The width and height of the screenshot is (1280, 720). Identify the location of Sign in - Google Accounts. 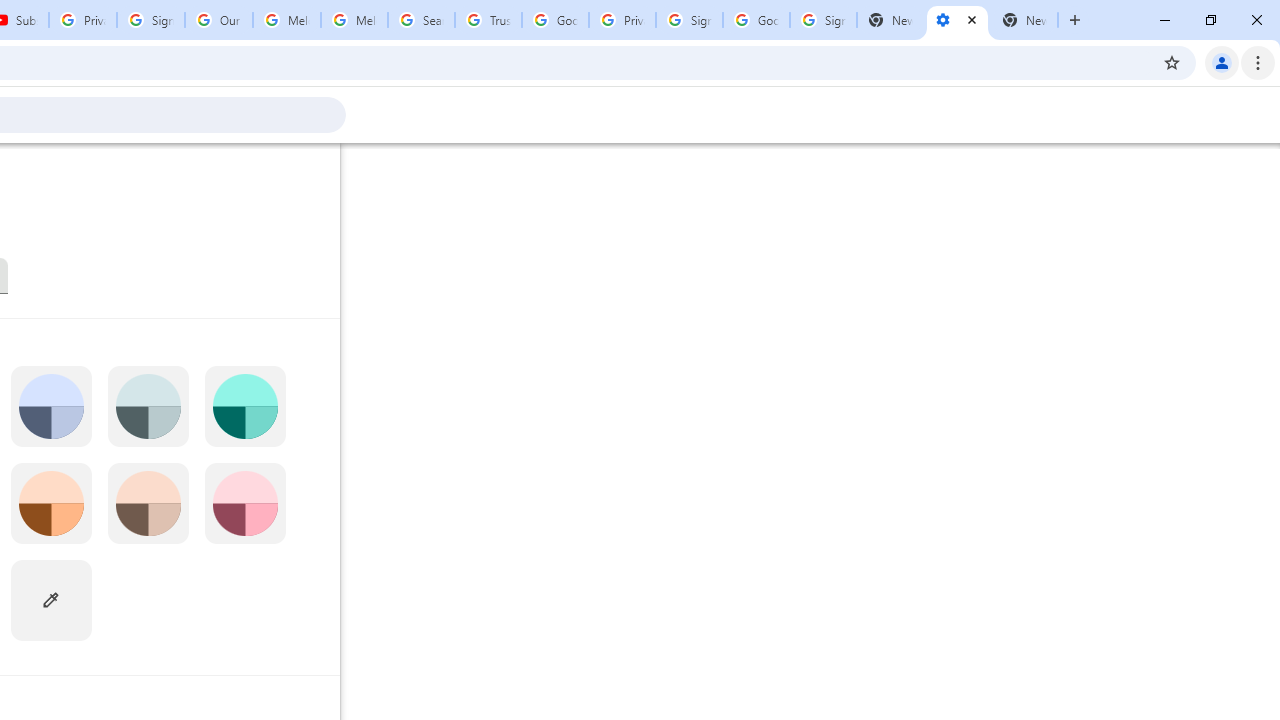
(823, 20).